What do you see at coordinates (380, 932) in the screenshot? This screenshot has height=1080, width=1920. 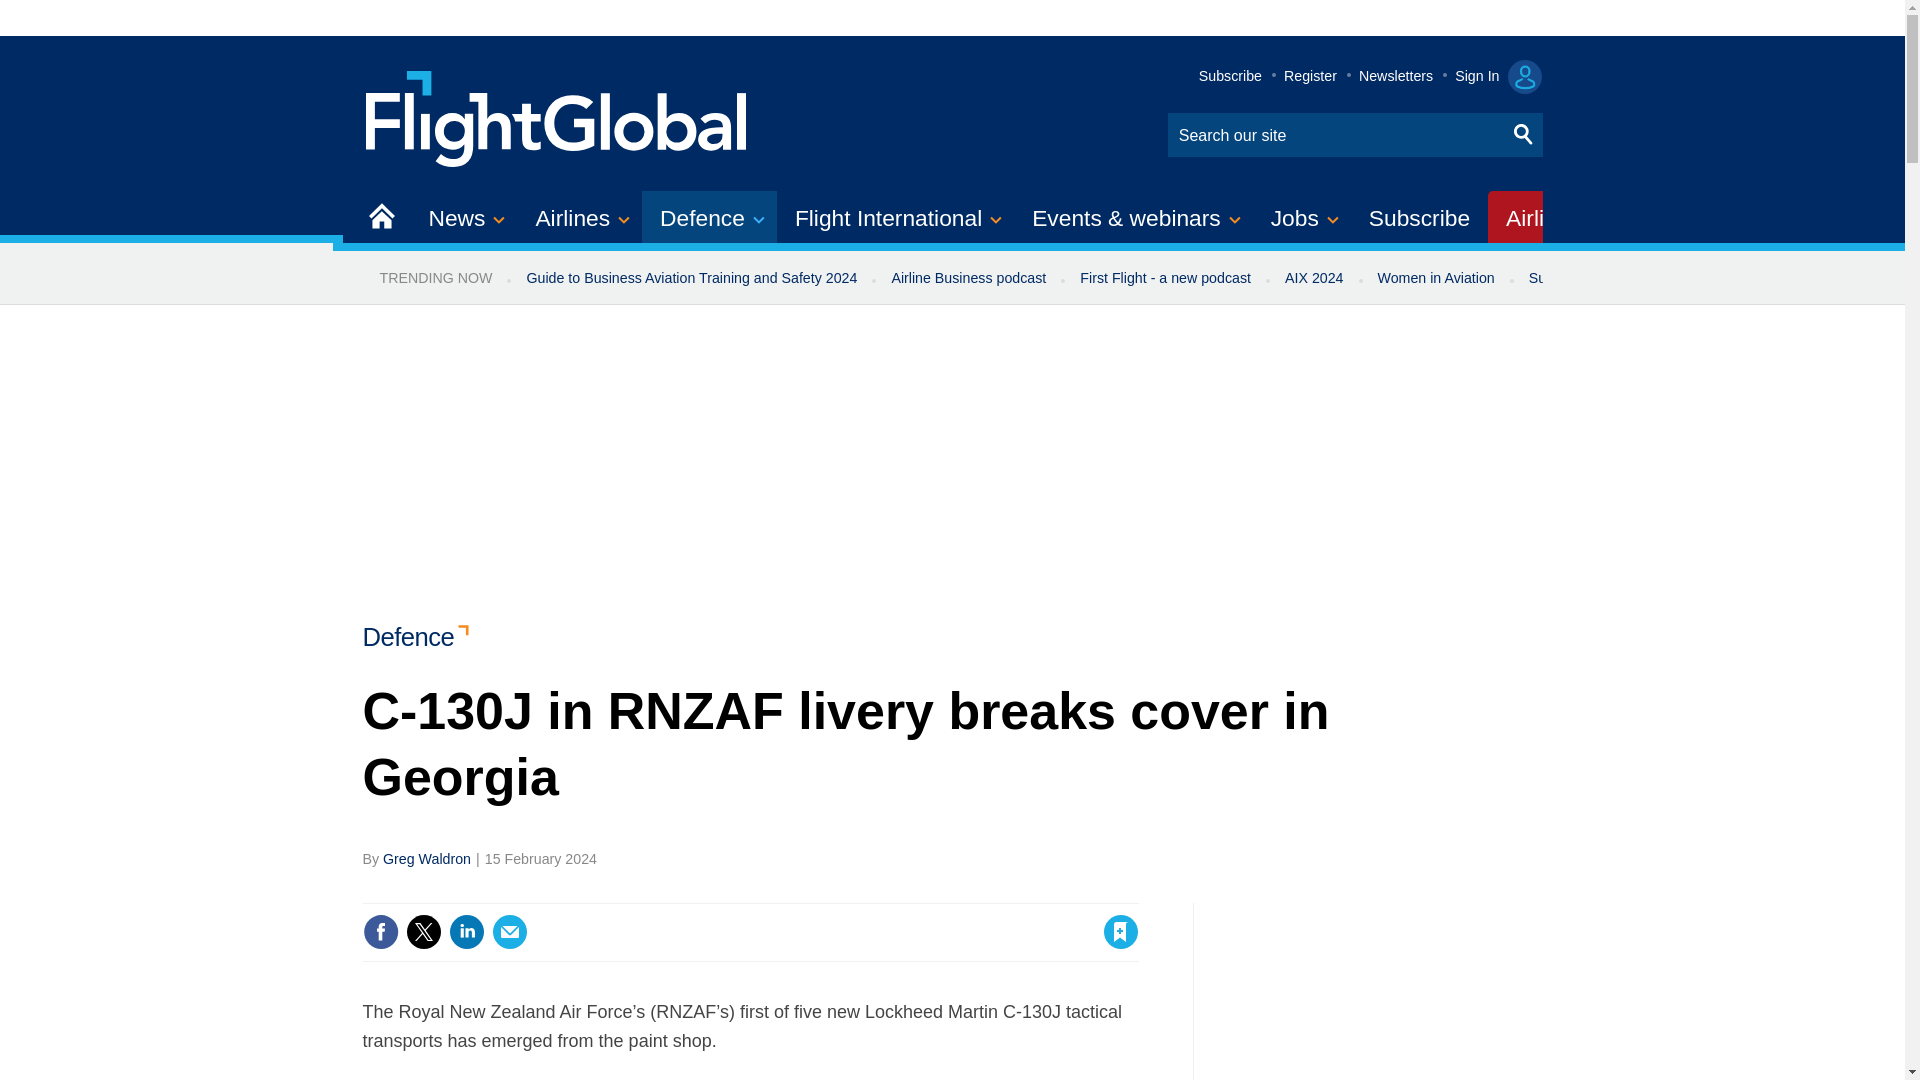 I see `Share this on Facebook` at bounding box center [380, 932].